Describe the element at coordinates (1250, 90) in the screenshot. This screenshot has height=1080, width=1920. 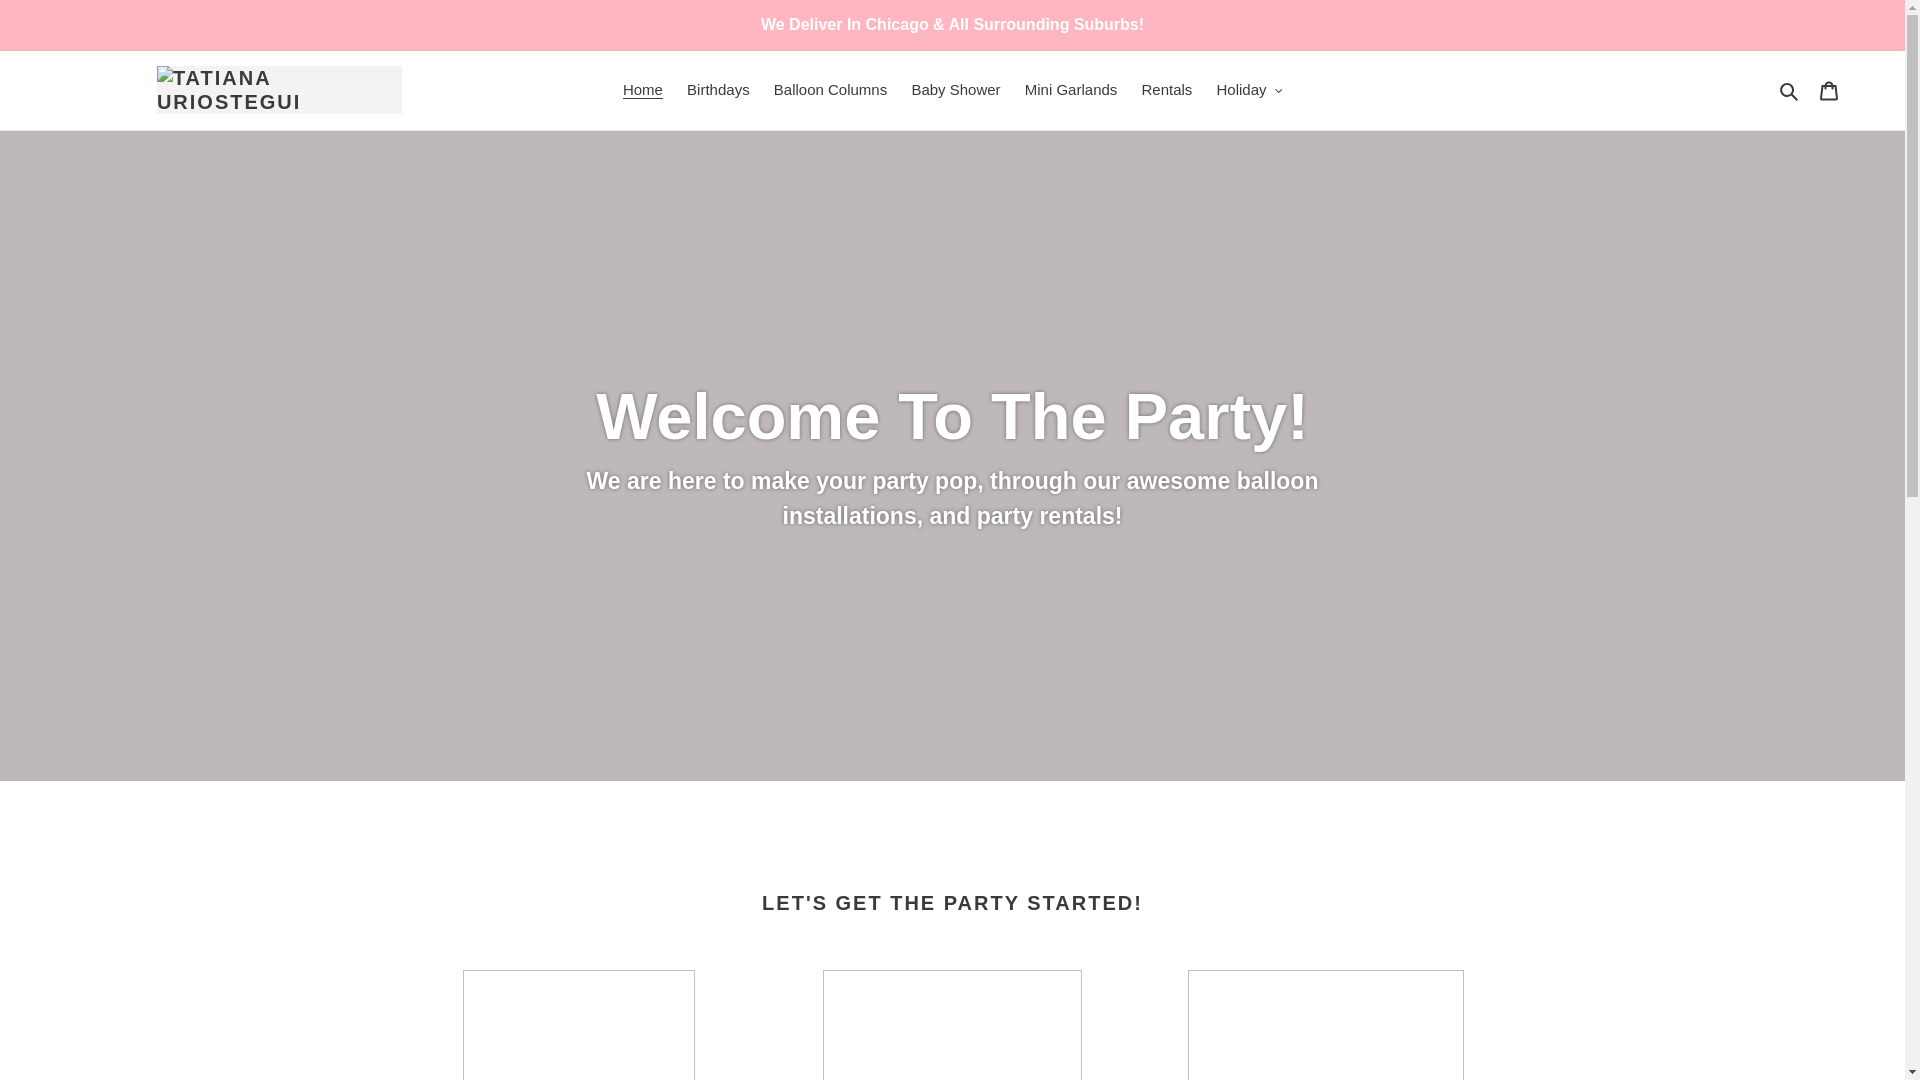
I see `Holiday` at that location.